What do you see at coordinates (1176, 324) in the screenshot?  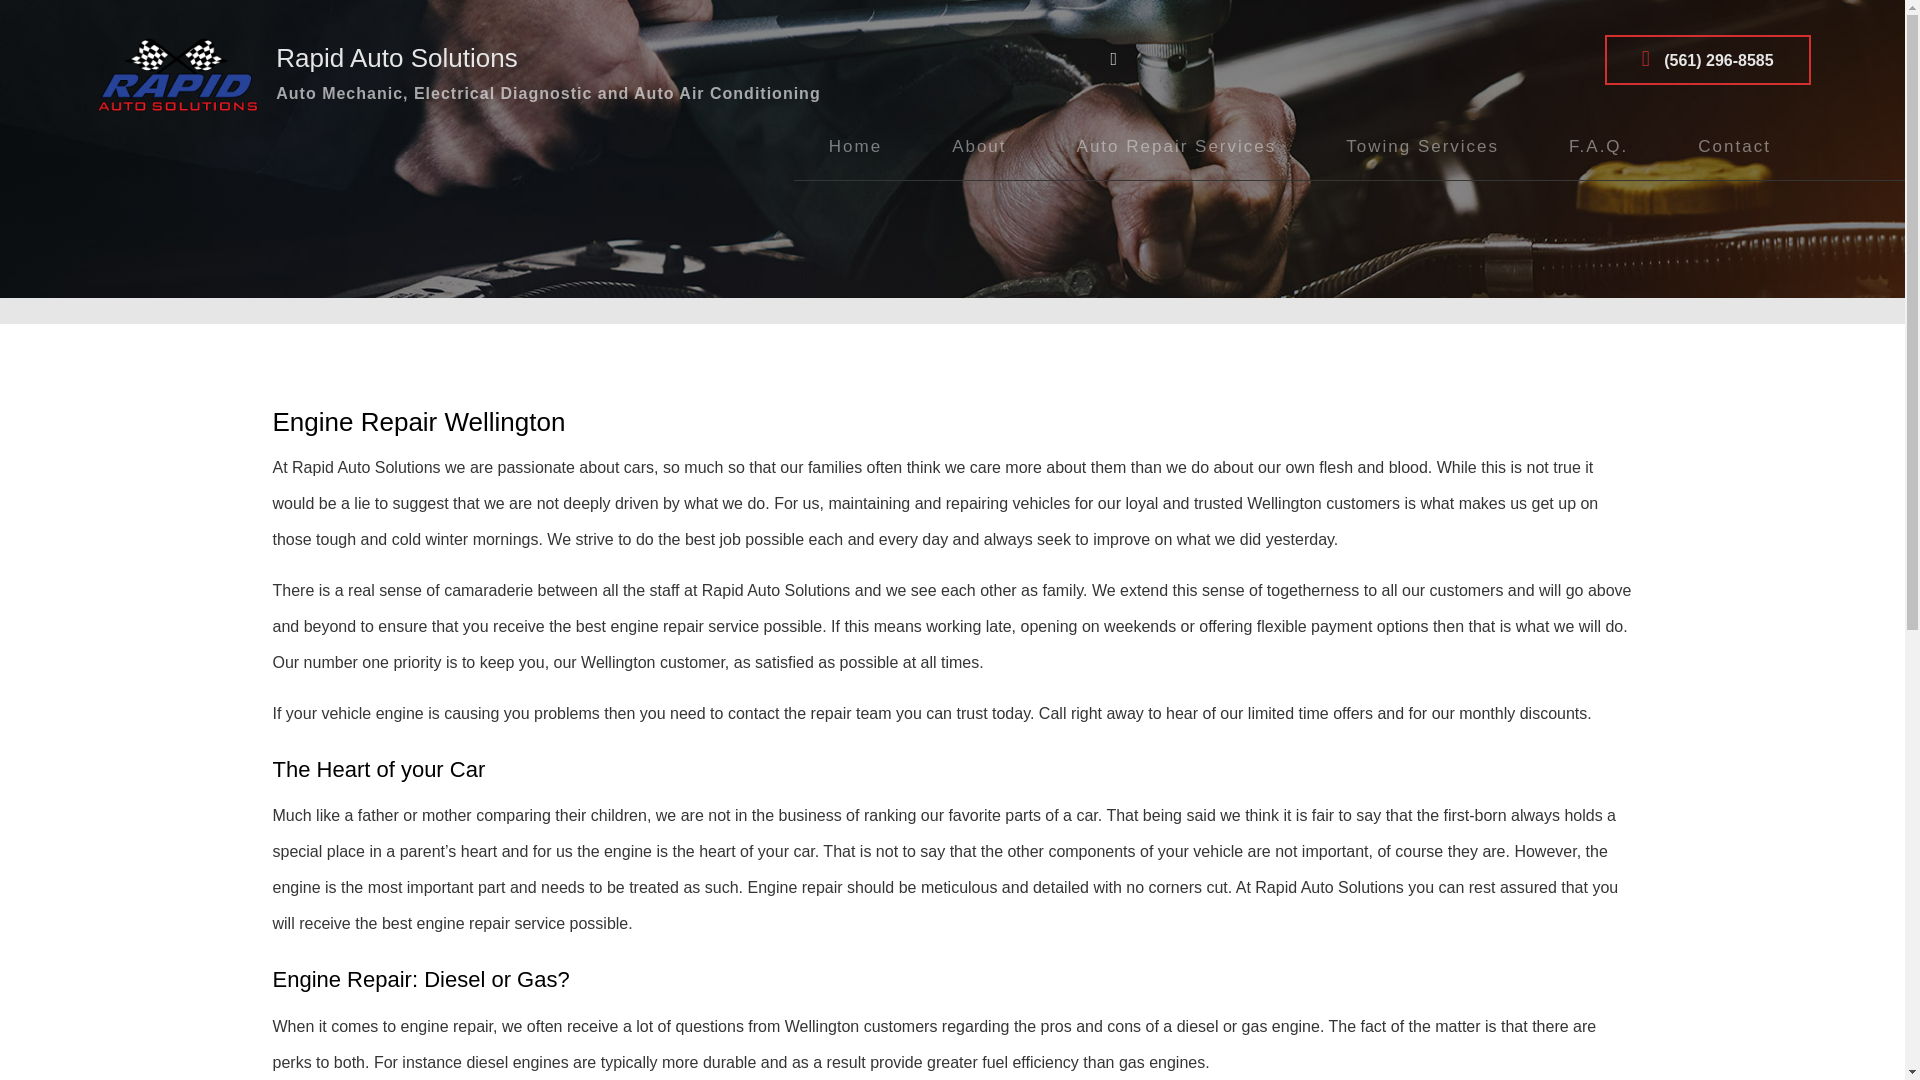 I see `Brake Services` at bounding box center [1176, 324].